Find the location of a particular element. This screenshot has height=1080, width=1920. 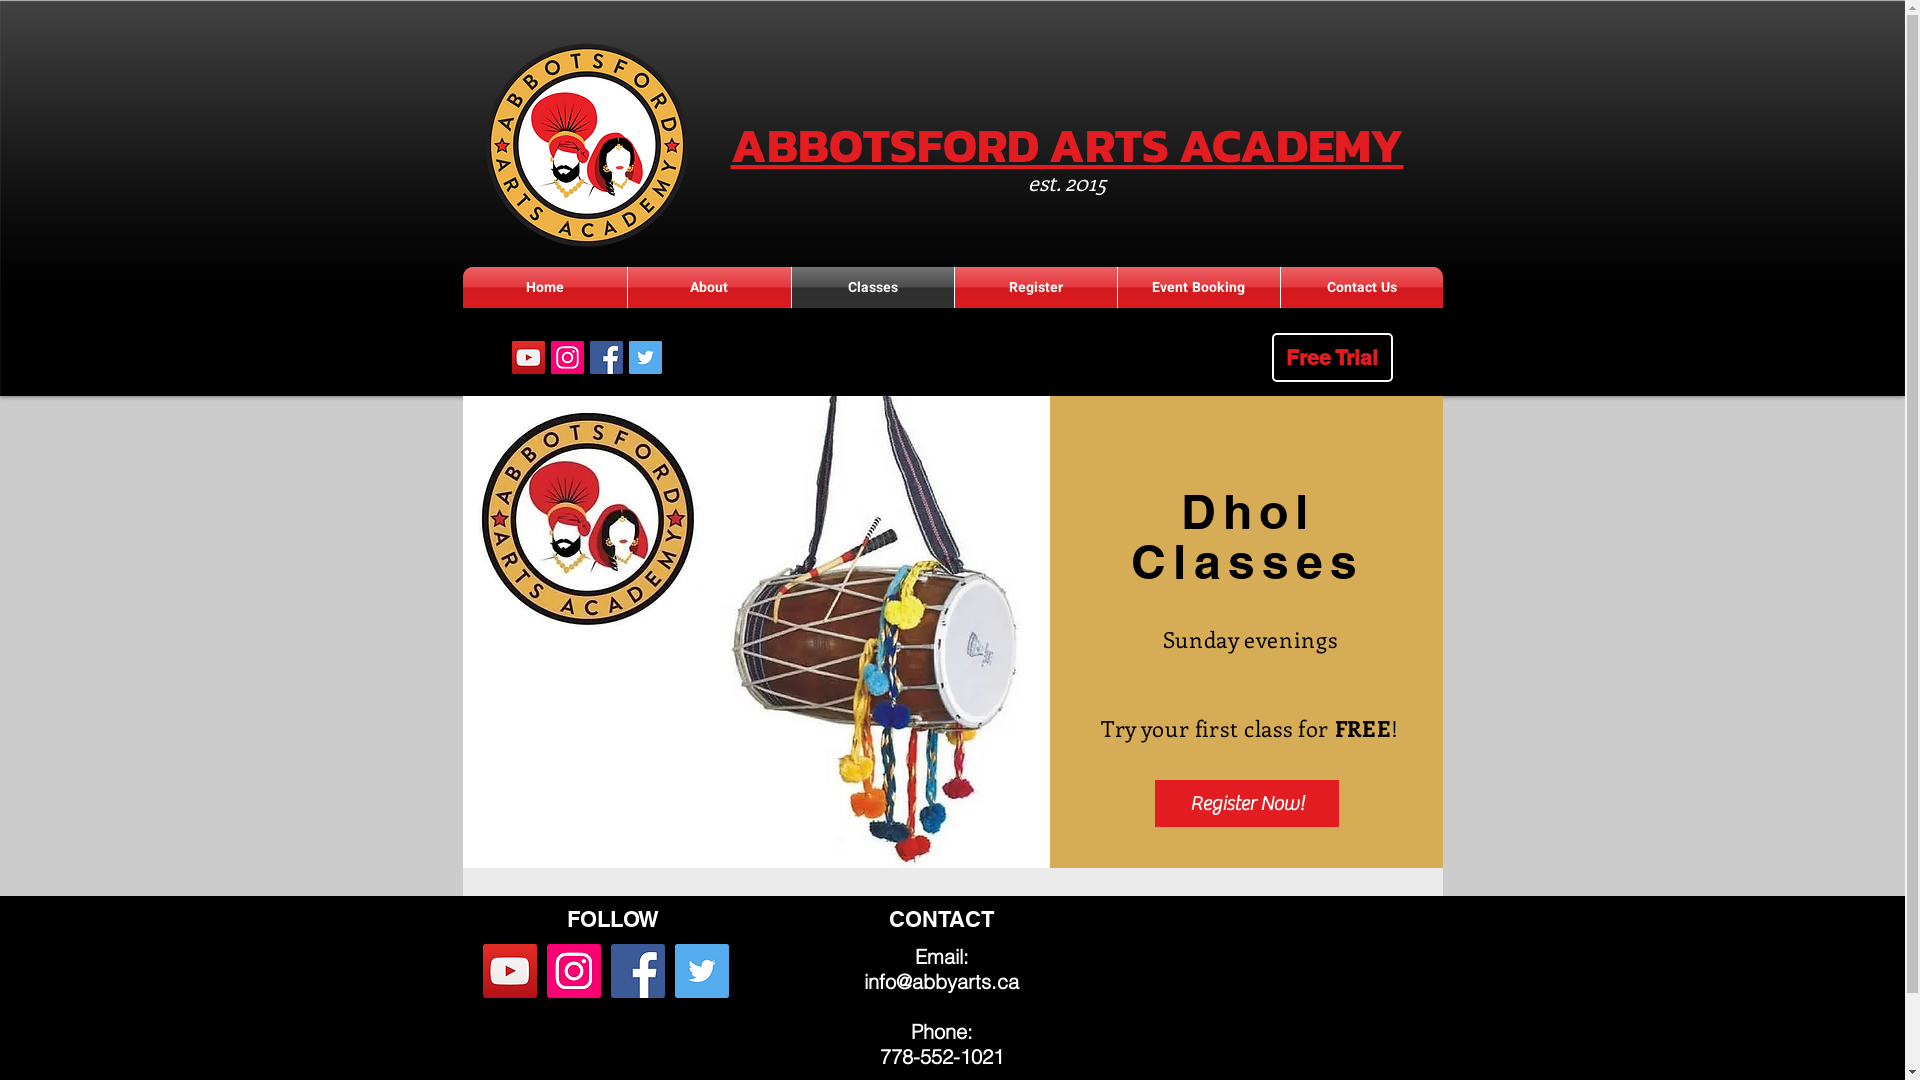

About is located at coordinates (710, 288).